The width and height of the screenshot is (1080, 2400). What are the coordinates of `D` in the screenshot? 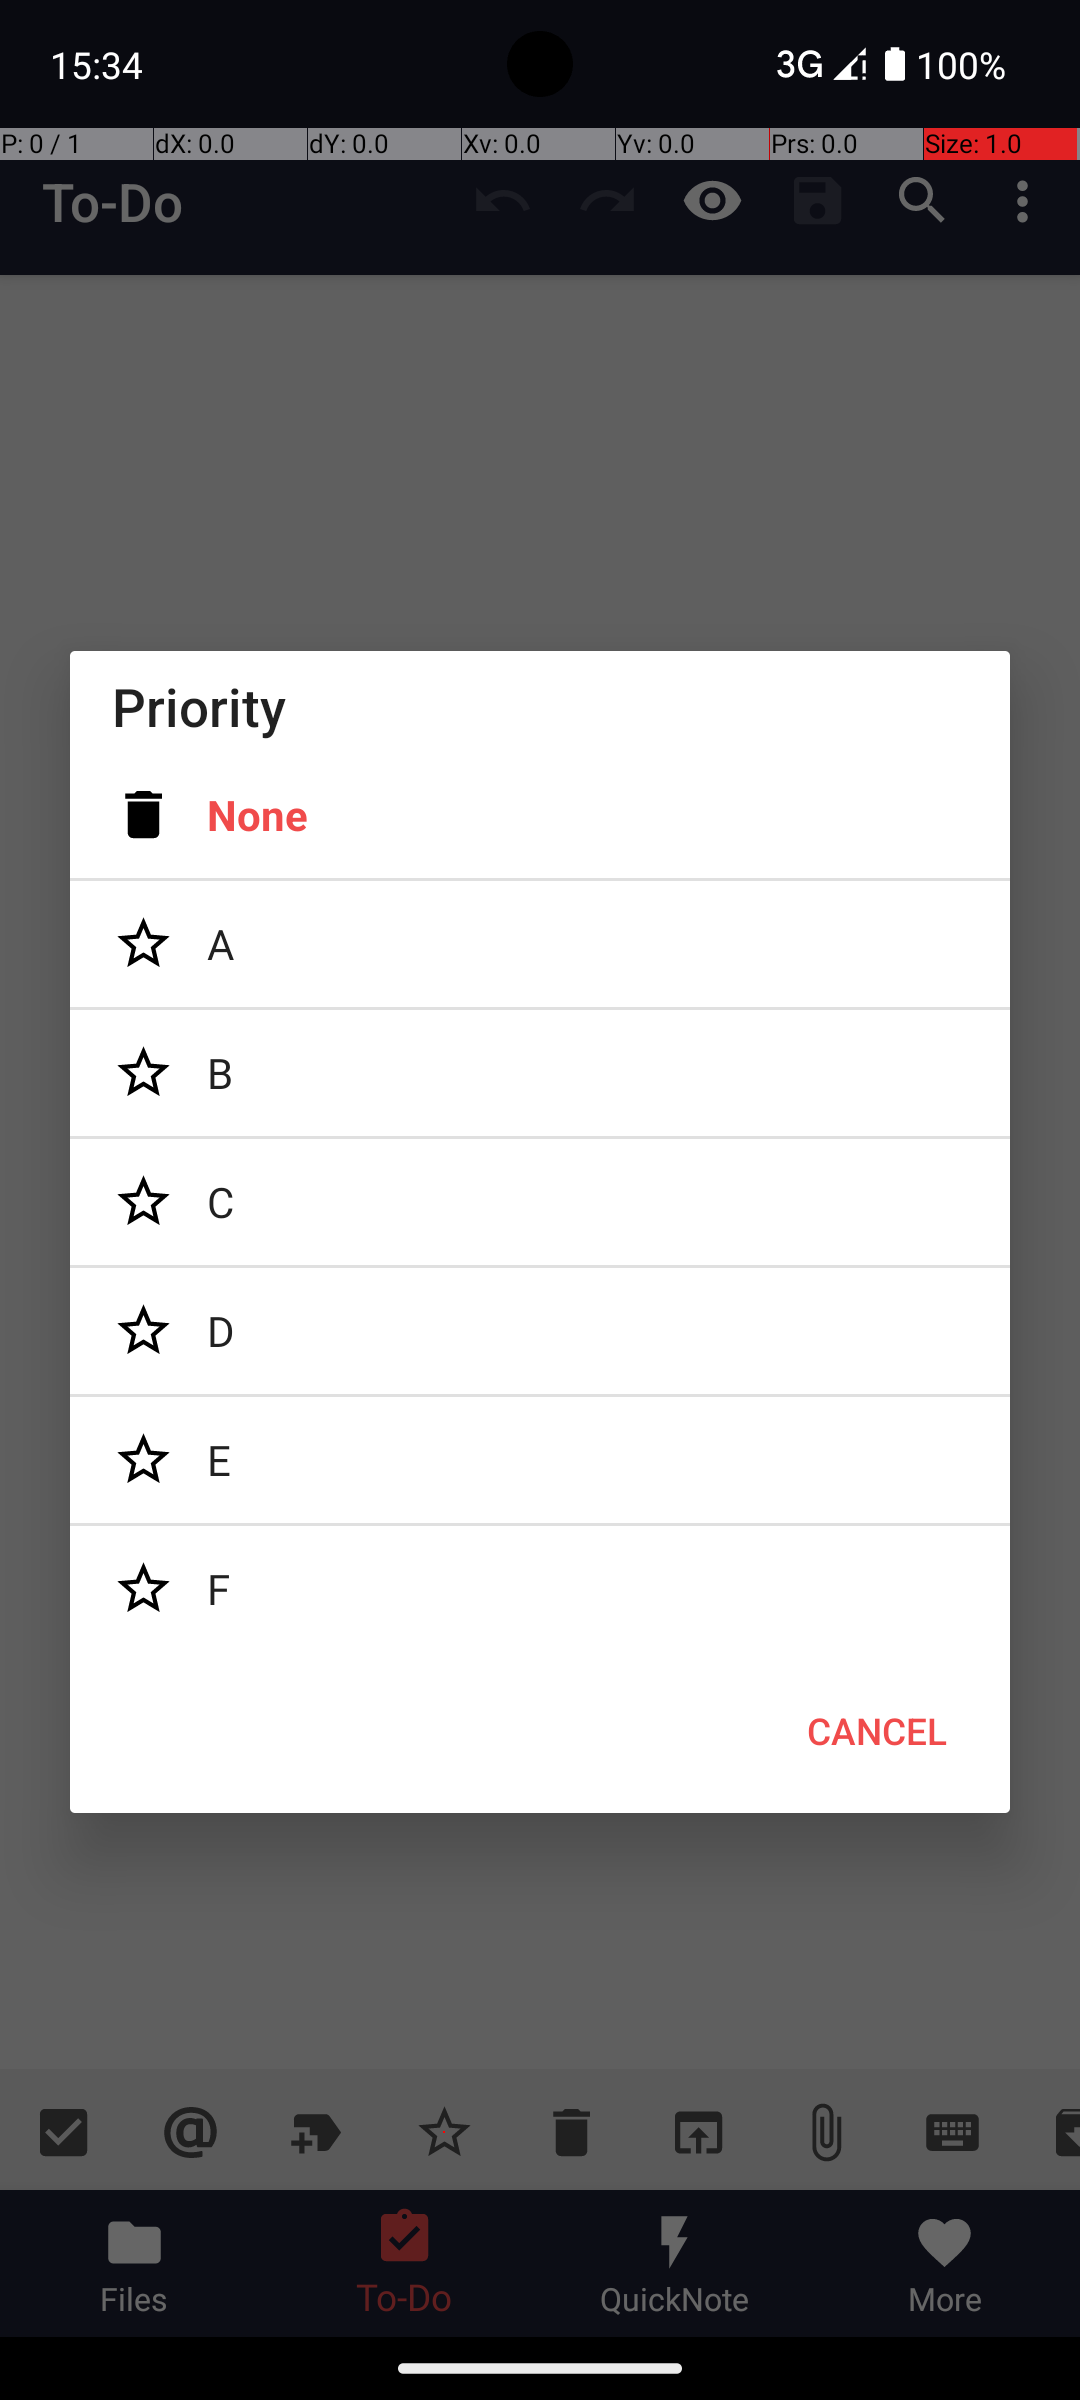 It's located at (540, 1331).